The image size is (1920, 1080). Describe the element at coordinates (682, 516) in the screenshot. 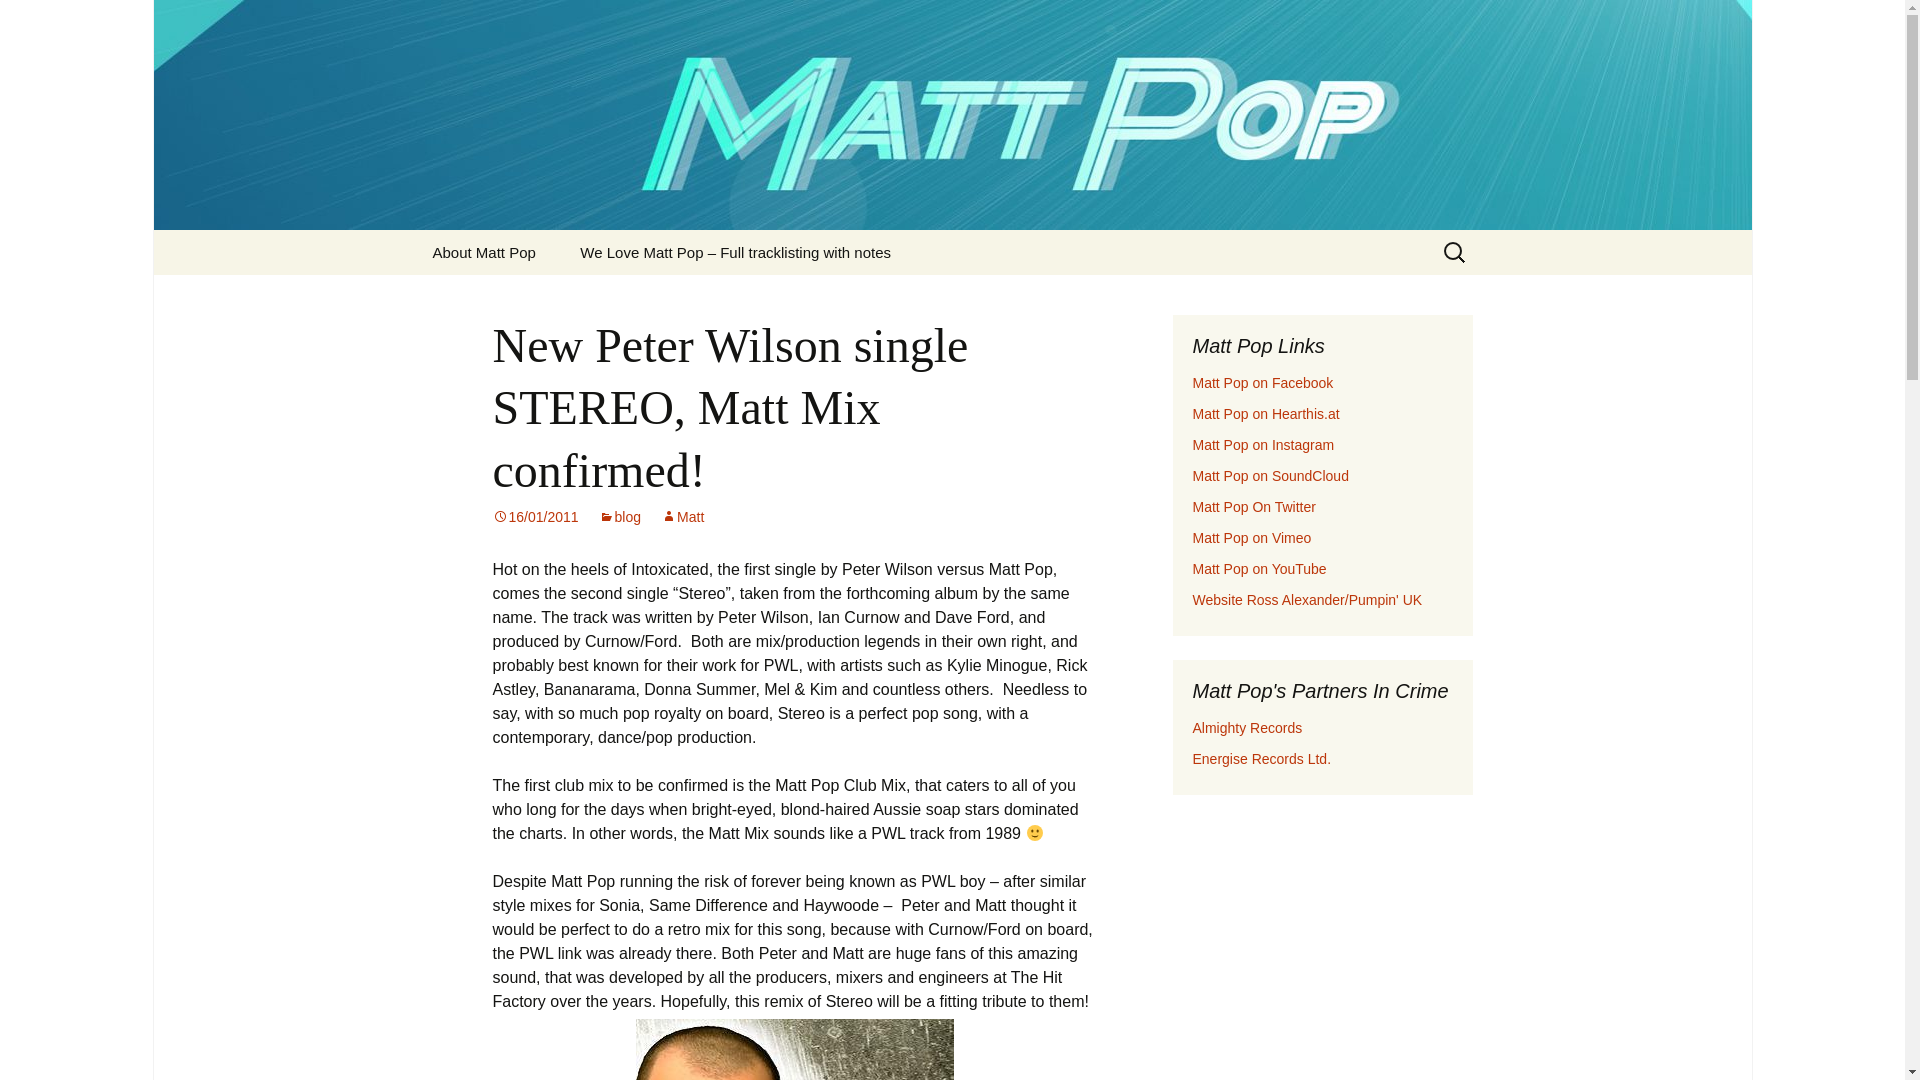

I see `View all posts by Matt` at that location.